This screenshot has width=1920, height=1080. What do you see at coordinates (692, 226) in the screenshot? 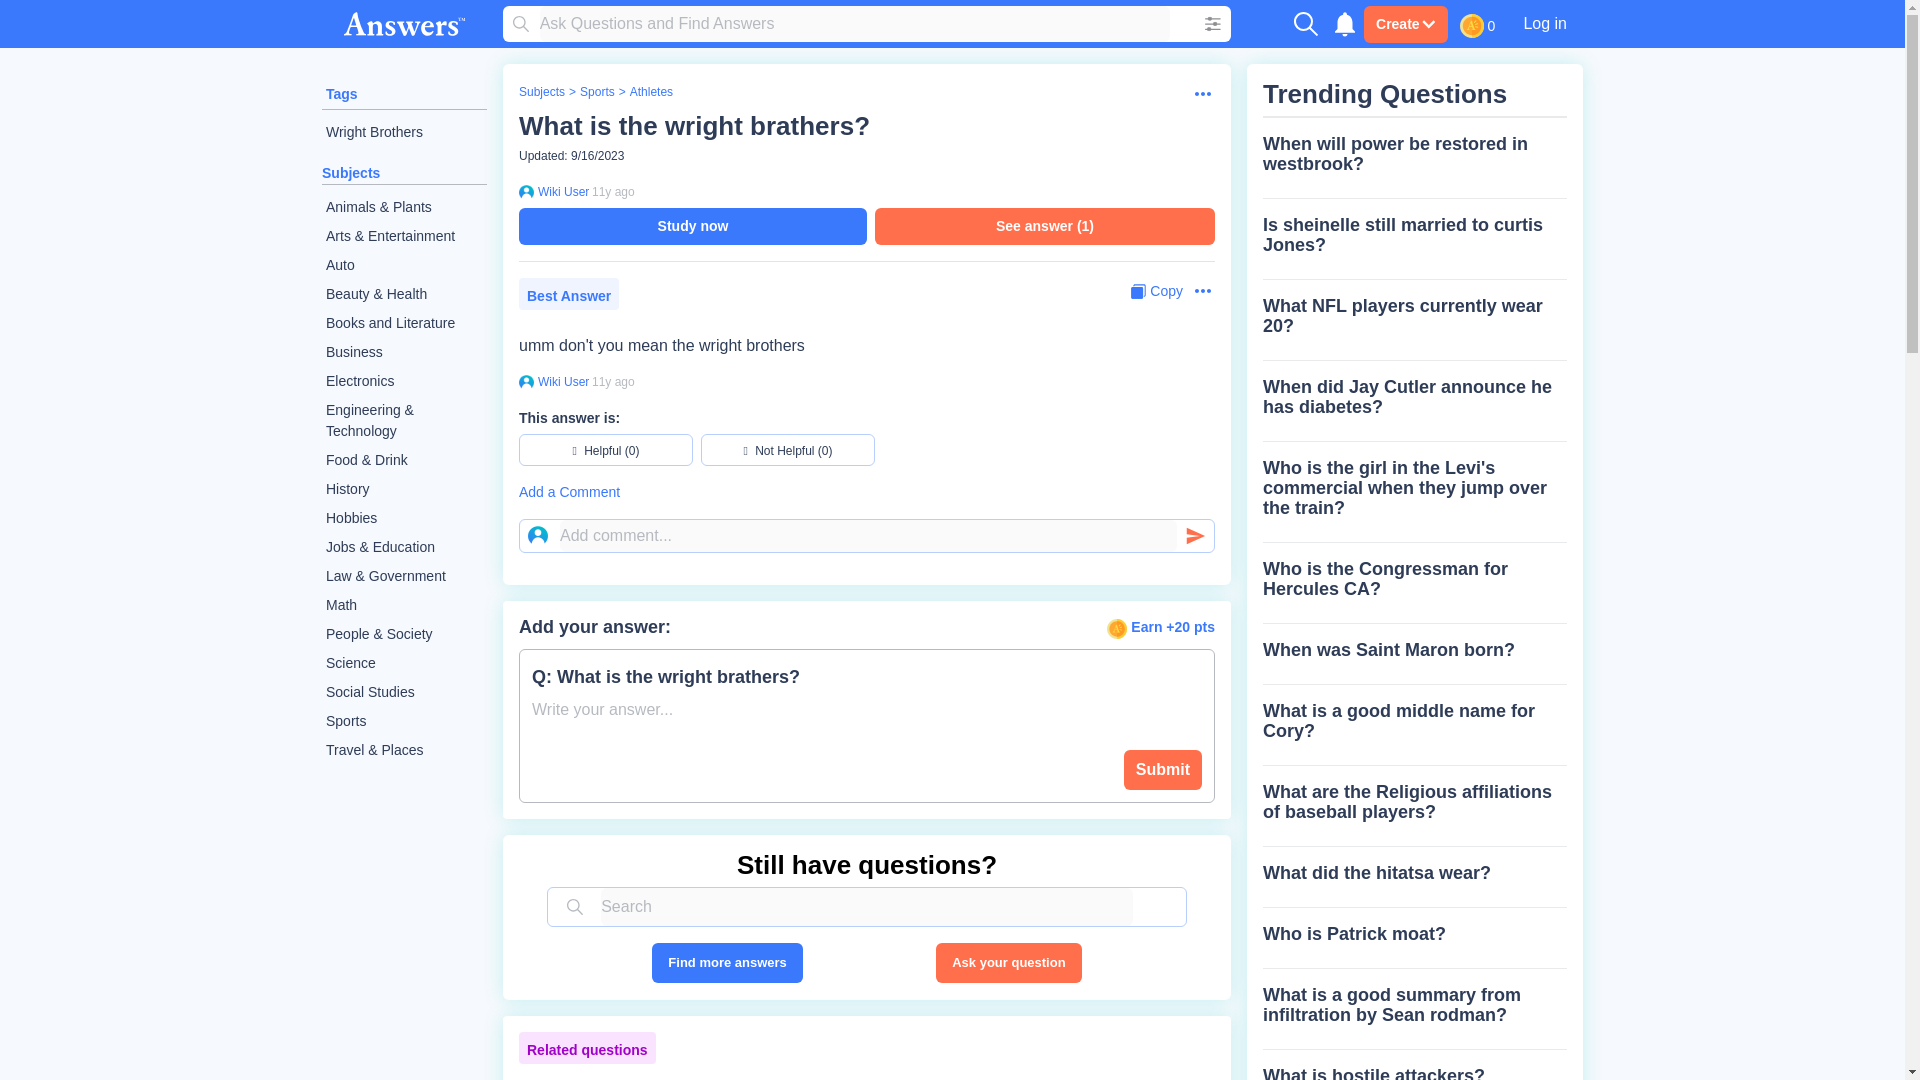
I see `Study now` at bounding box center [692, 226].